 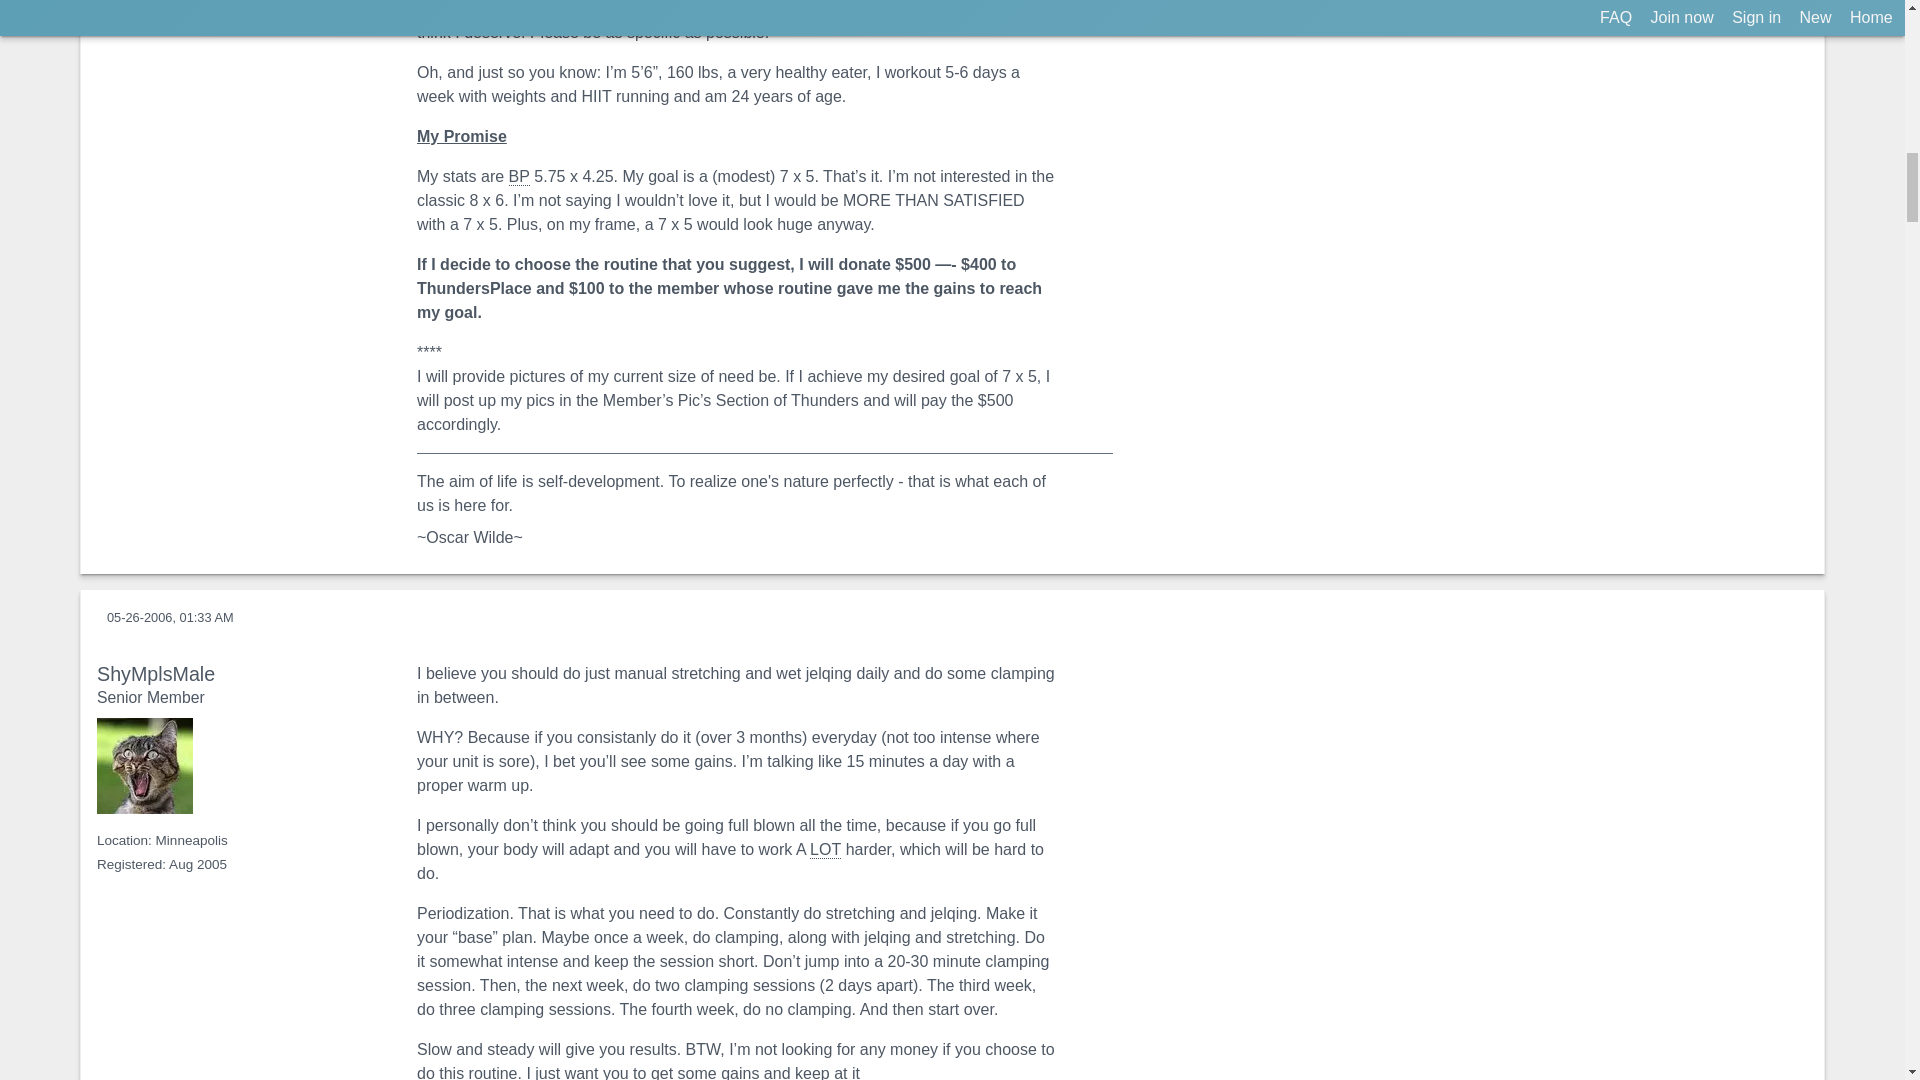 I want to click on Loss Of Tugback, so click(x=825, y=850).